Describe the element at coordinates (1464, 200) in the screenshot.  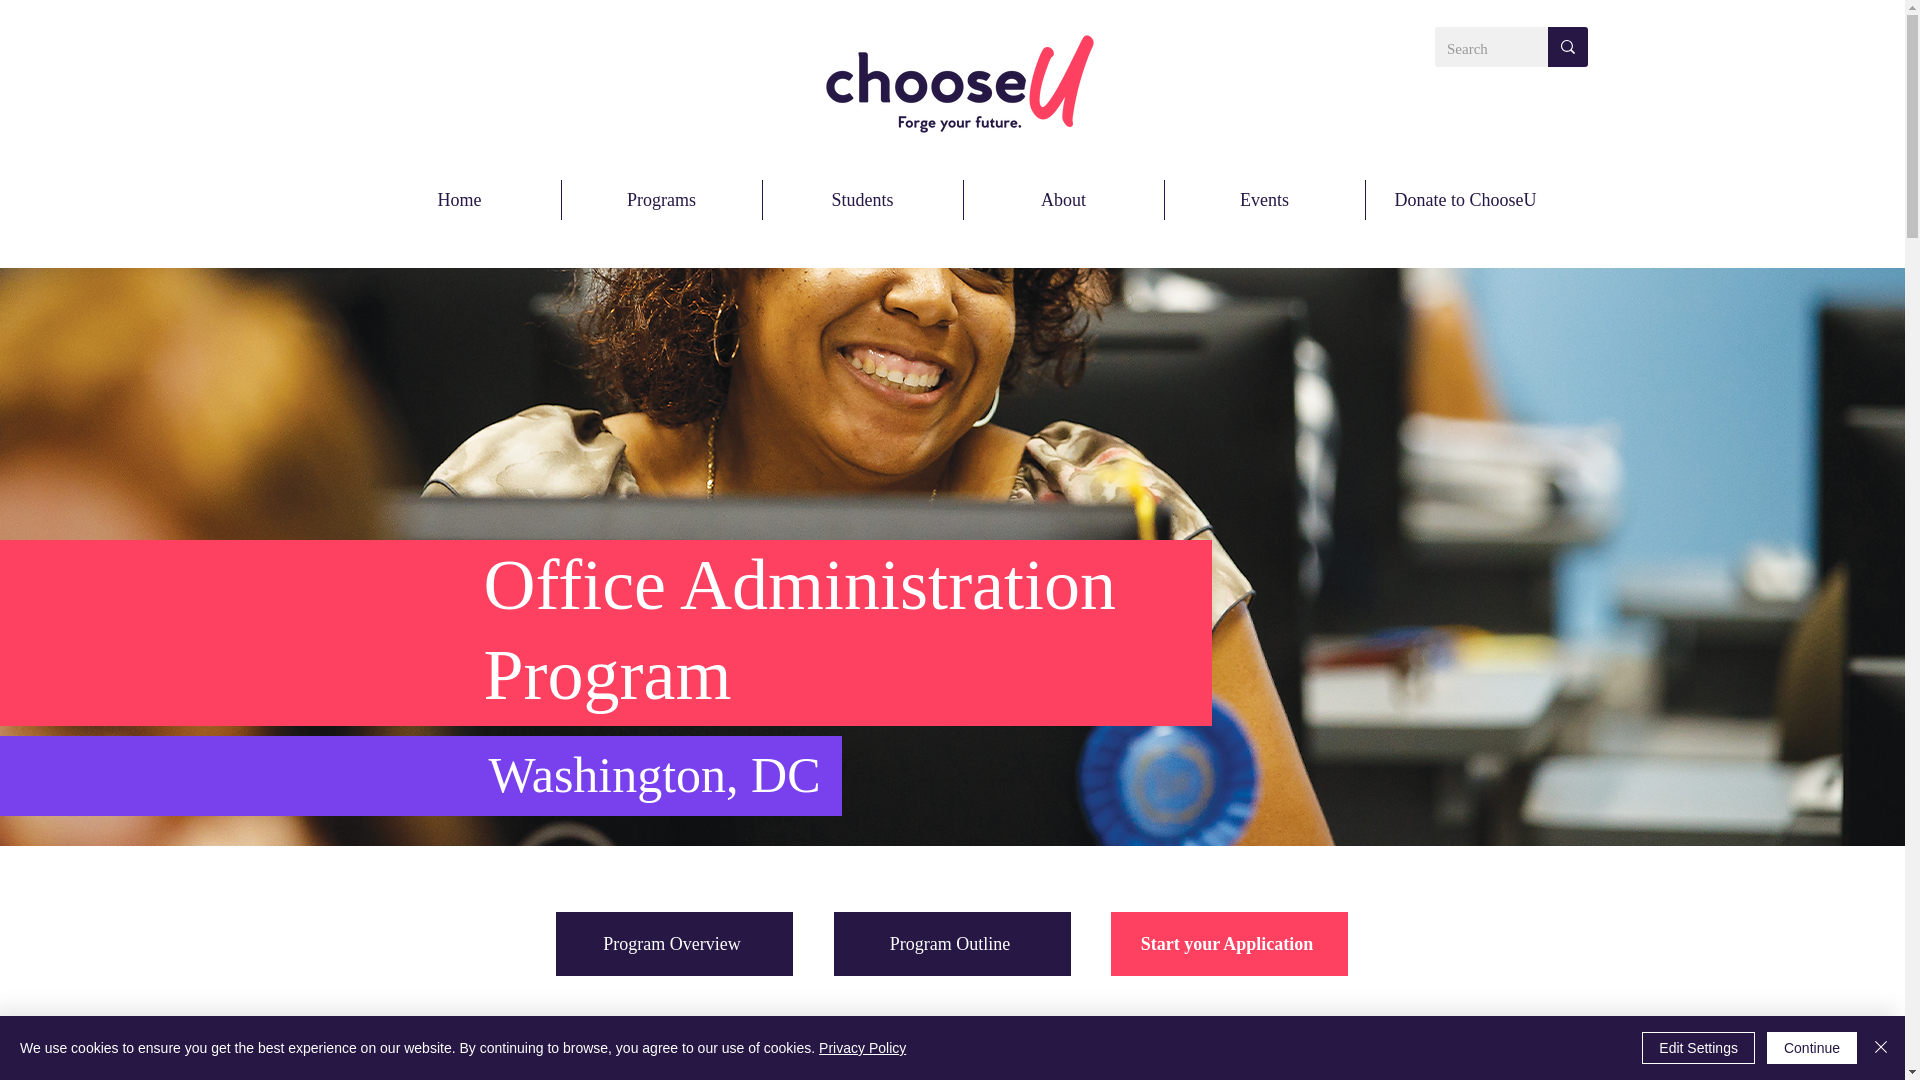
I see `Donate to ChooseU` at that location.